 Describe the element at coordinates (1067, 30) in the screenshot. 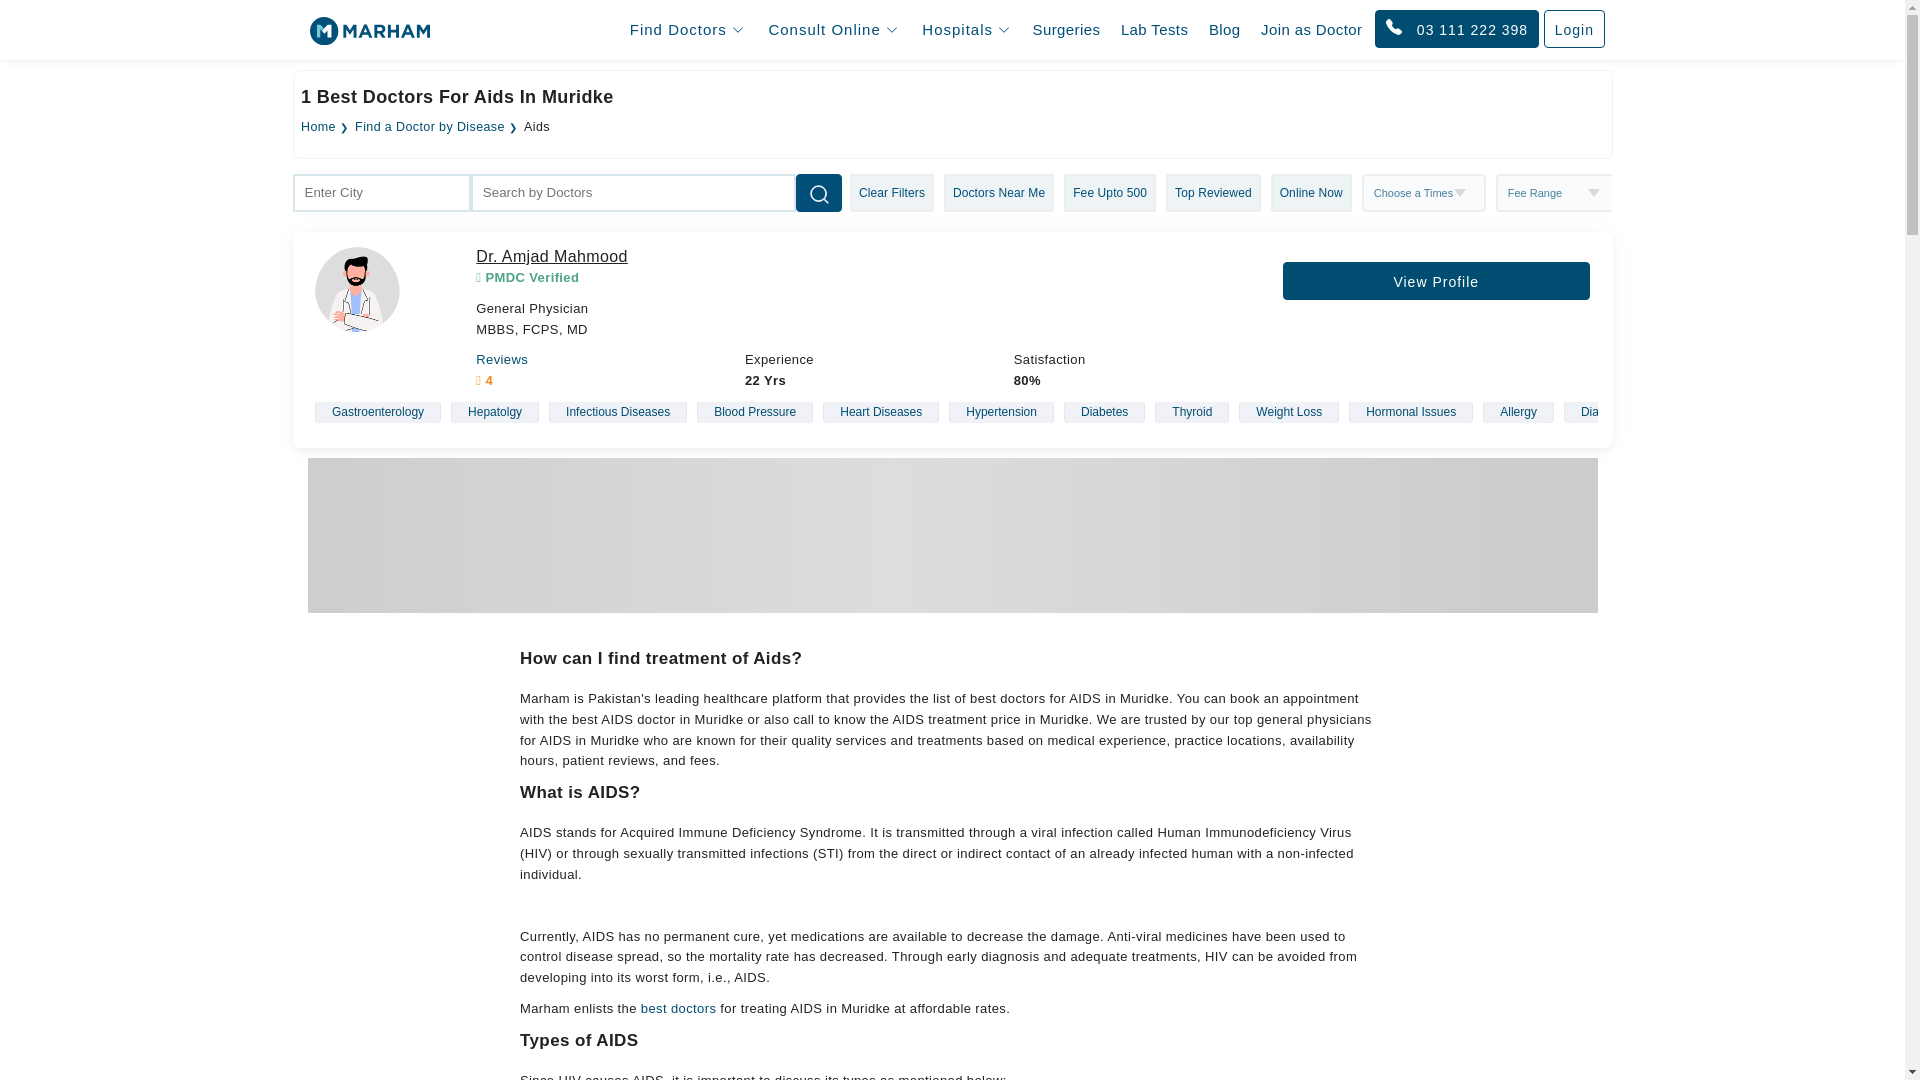

I see `Surgeries` at that location.